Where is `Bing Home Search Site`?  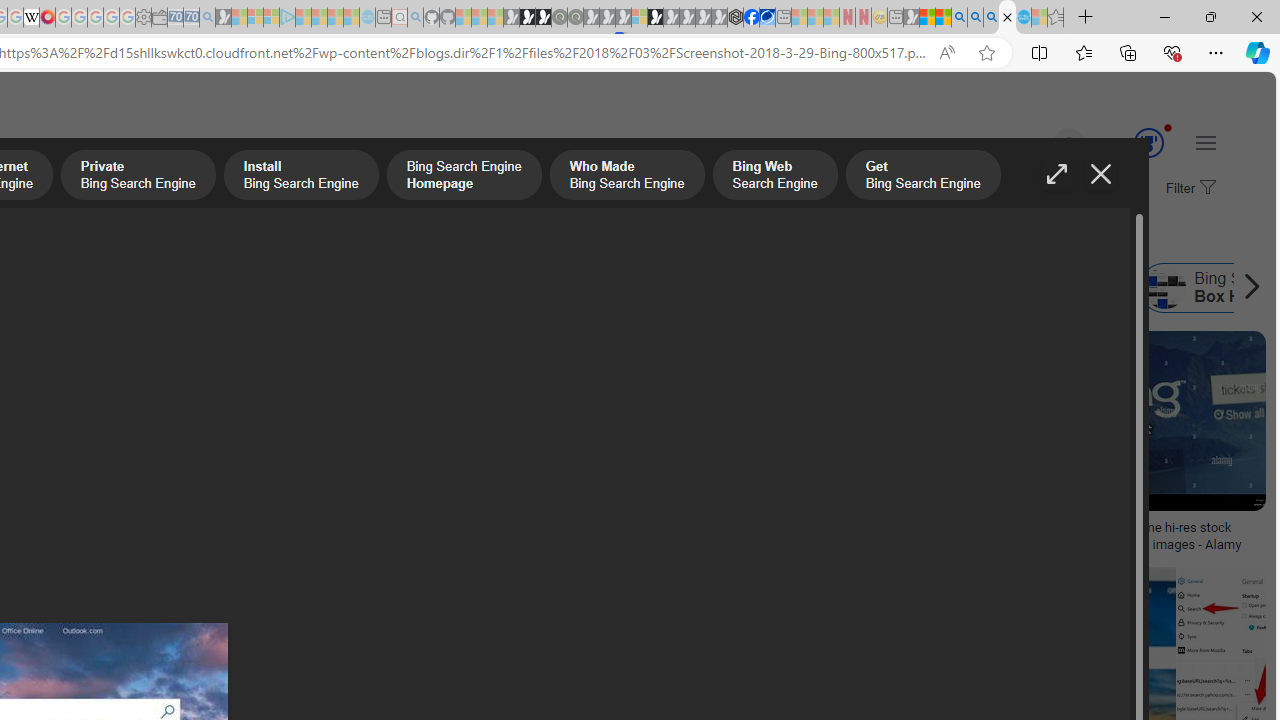 Bing Home Search Site is located at coordinates (1052, 288).